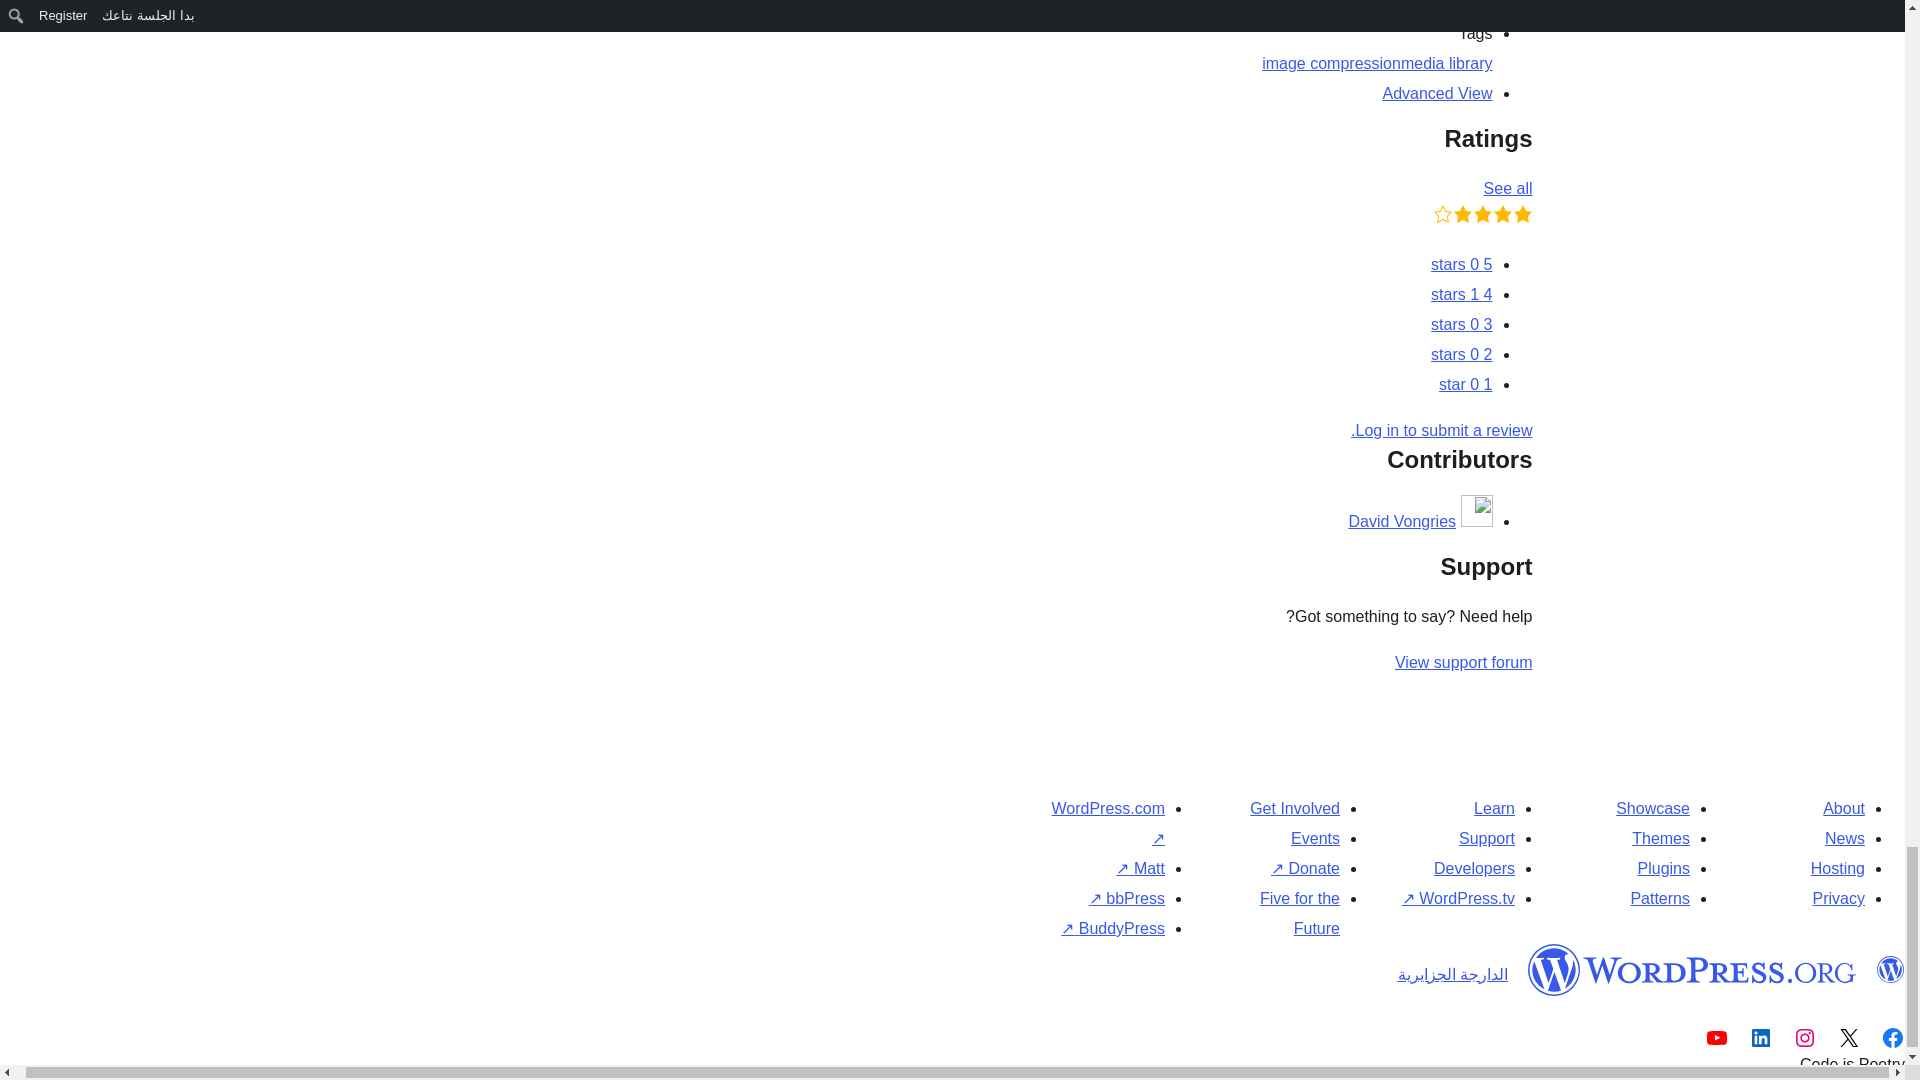 The width and height of the screenshot is (1920, 1080). Describe the element at coordinates (1890, 968) in the screenshot. I see `WordPress.org` at that location.